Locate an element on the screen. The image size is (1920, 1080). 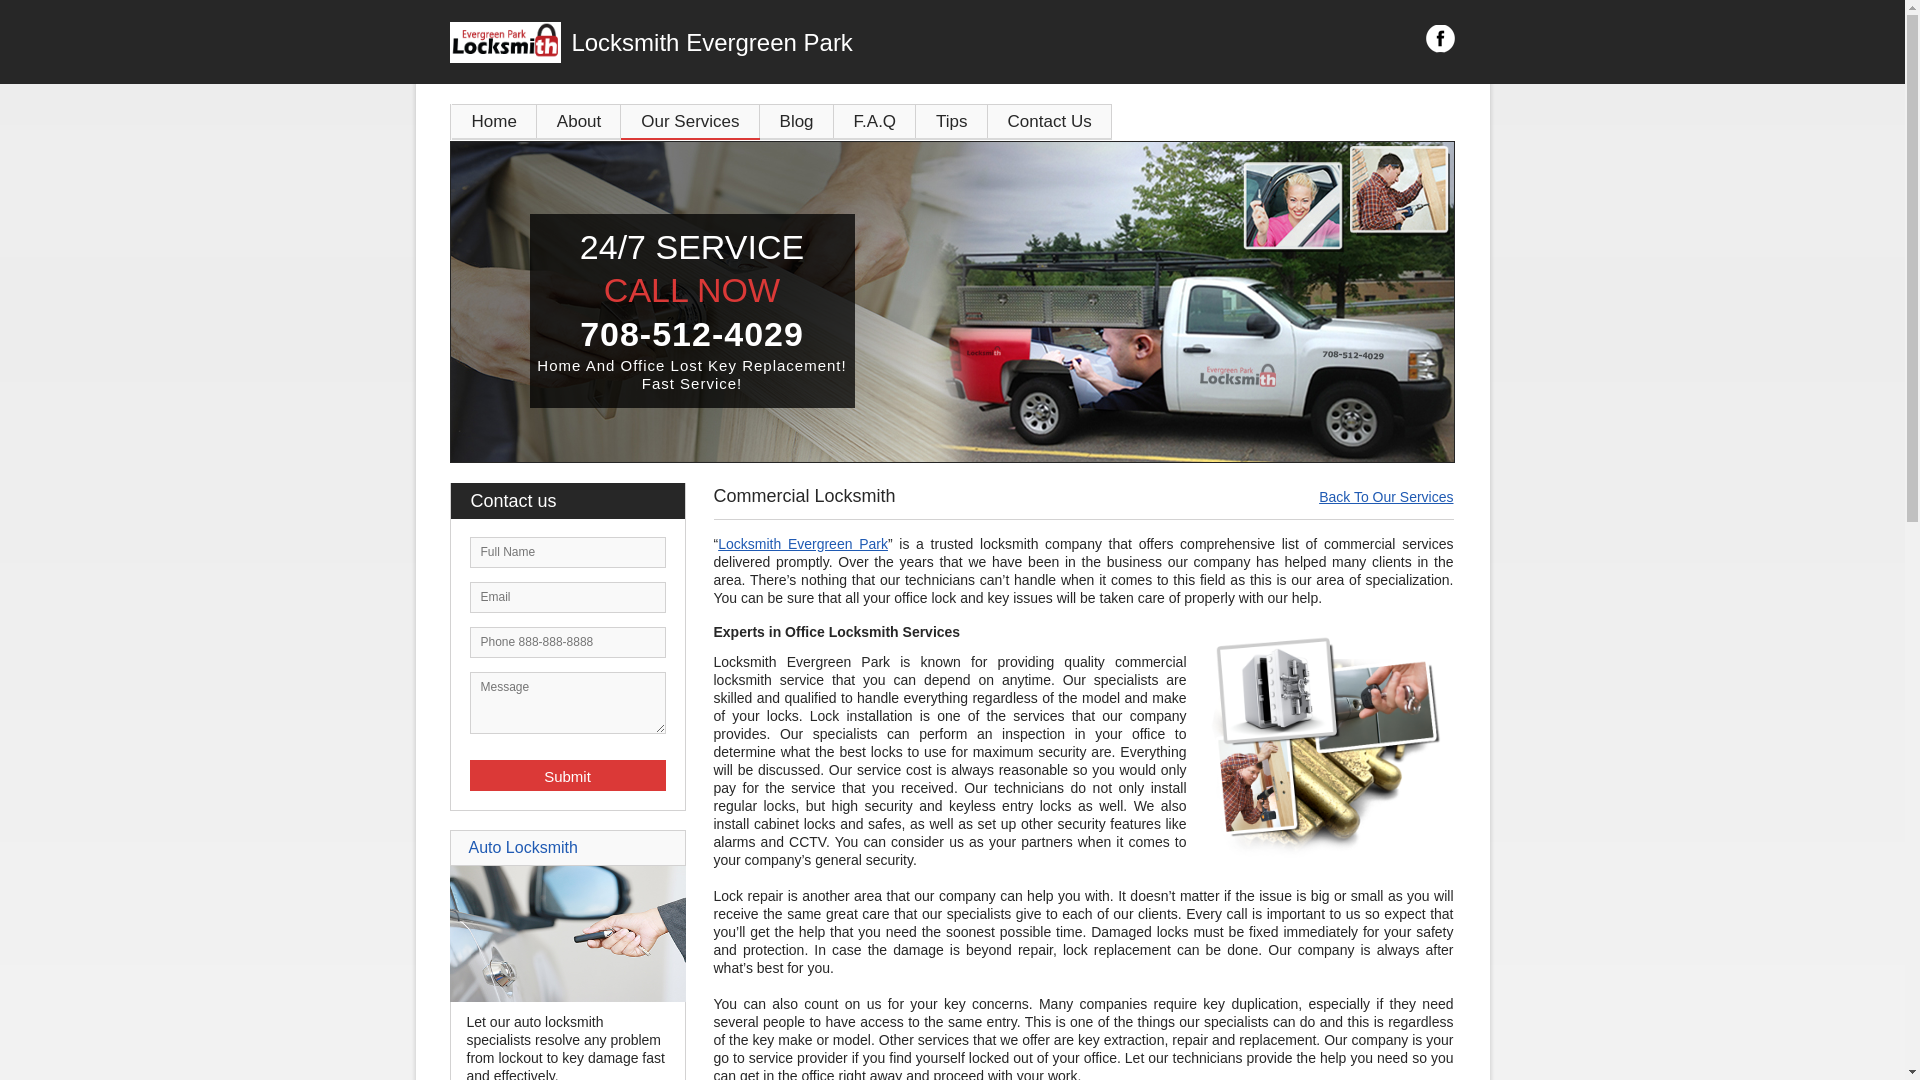
Commercial Locksmith in Evergreen Park is located at coordinates (1320, 742).